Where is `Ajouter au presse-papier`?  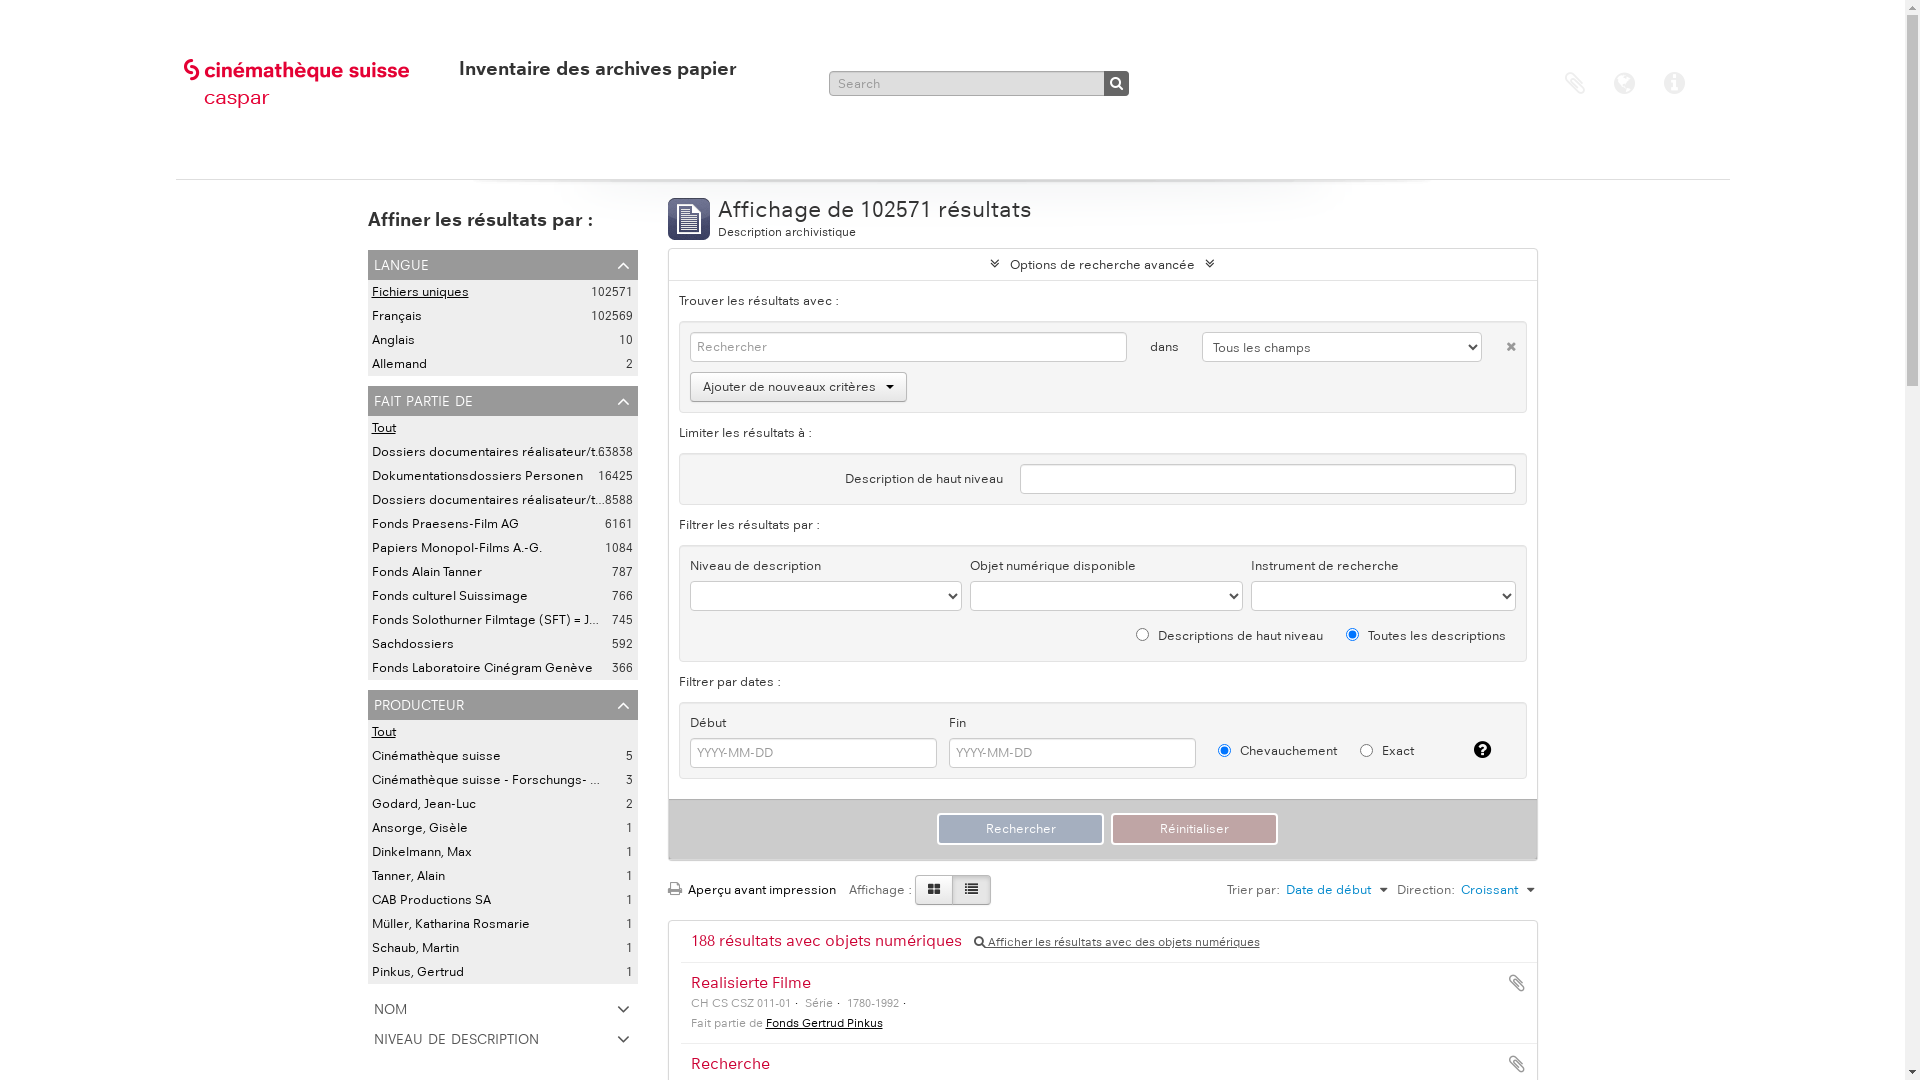
Ajouter au presse-papier is located at coordinates (1516, 983).